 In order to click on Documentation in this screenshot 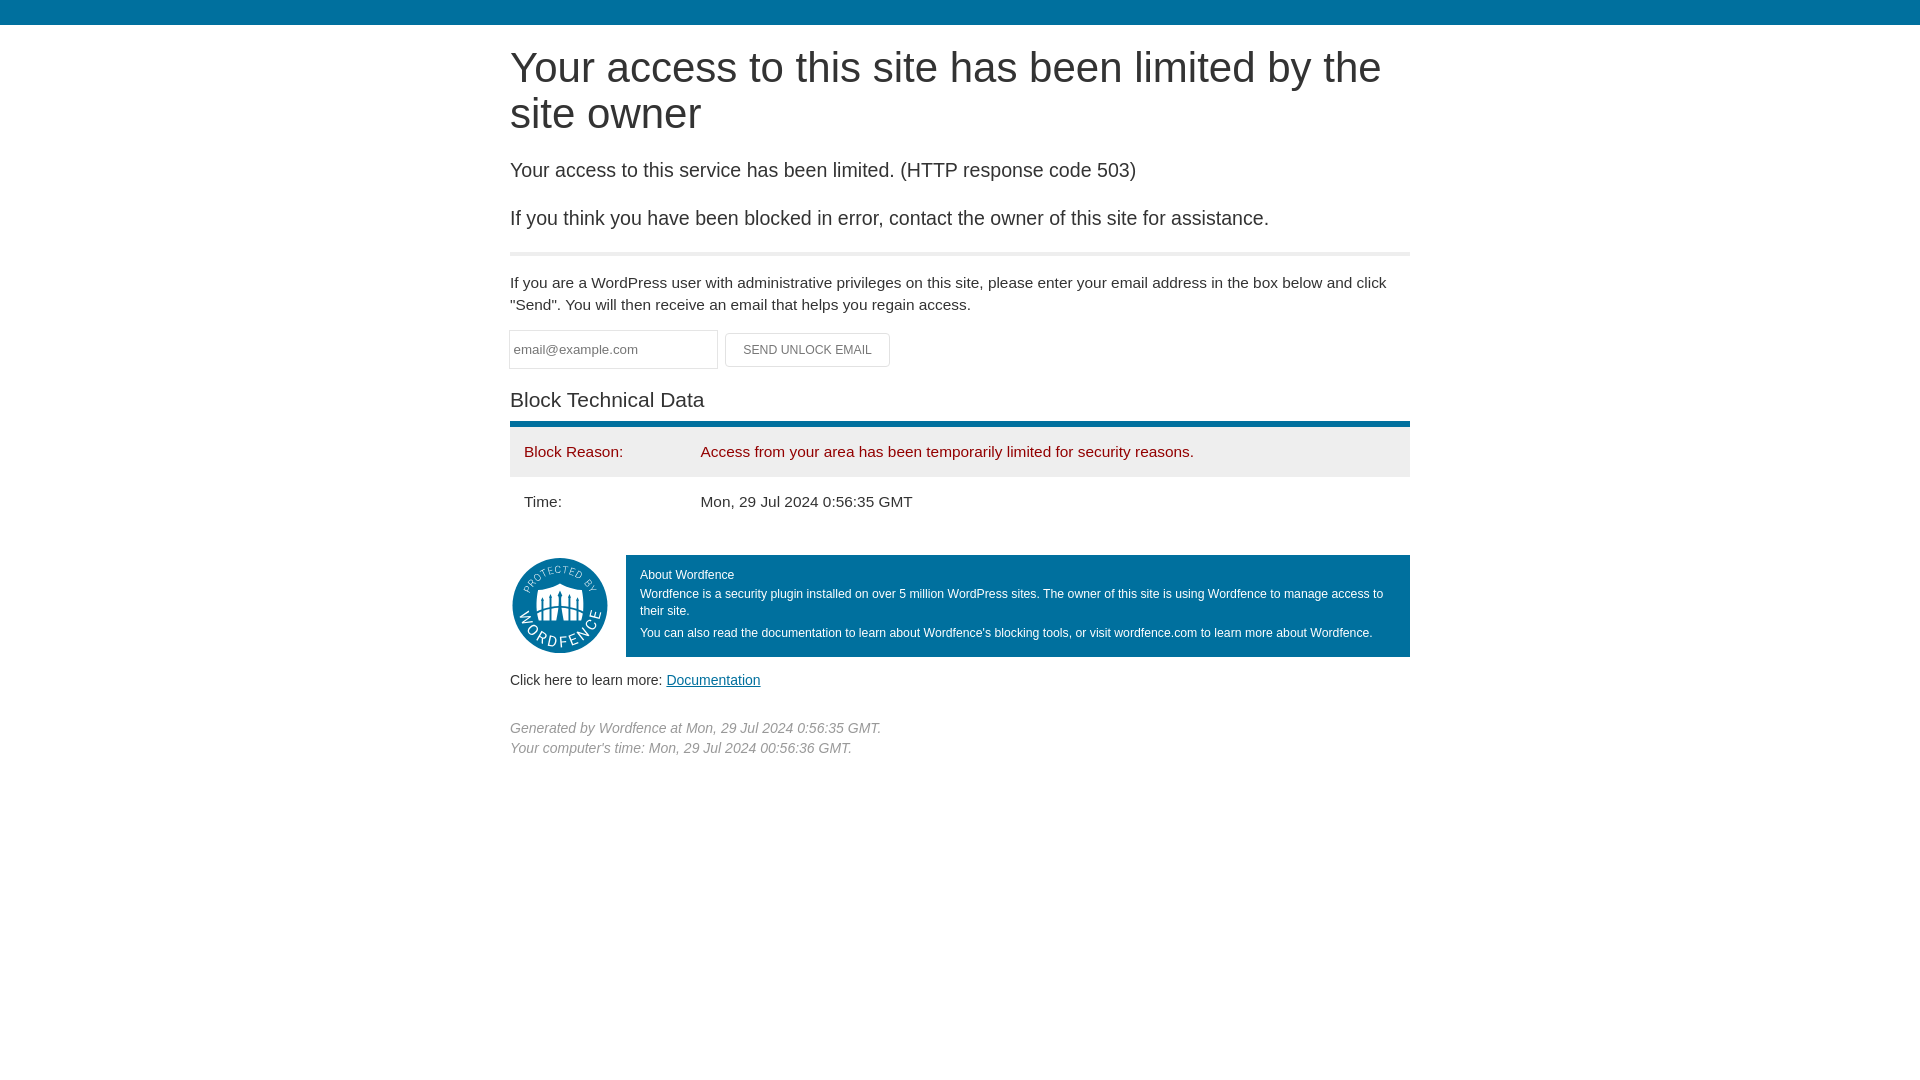, I will do `click(713, 679)`.